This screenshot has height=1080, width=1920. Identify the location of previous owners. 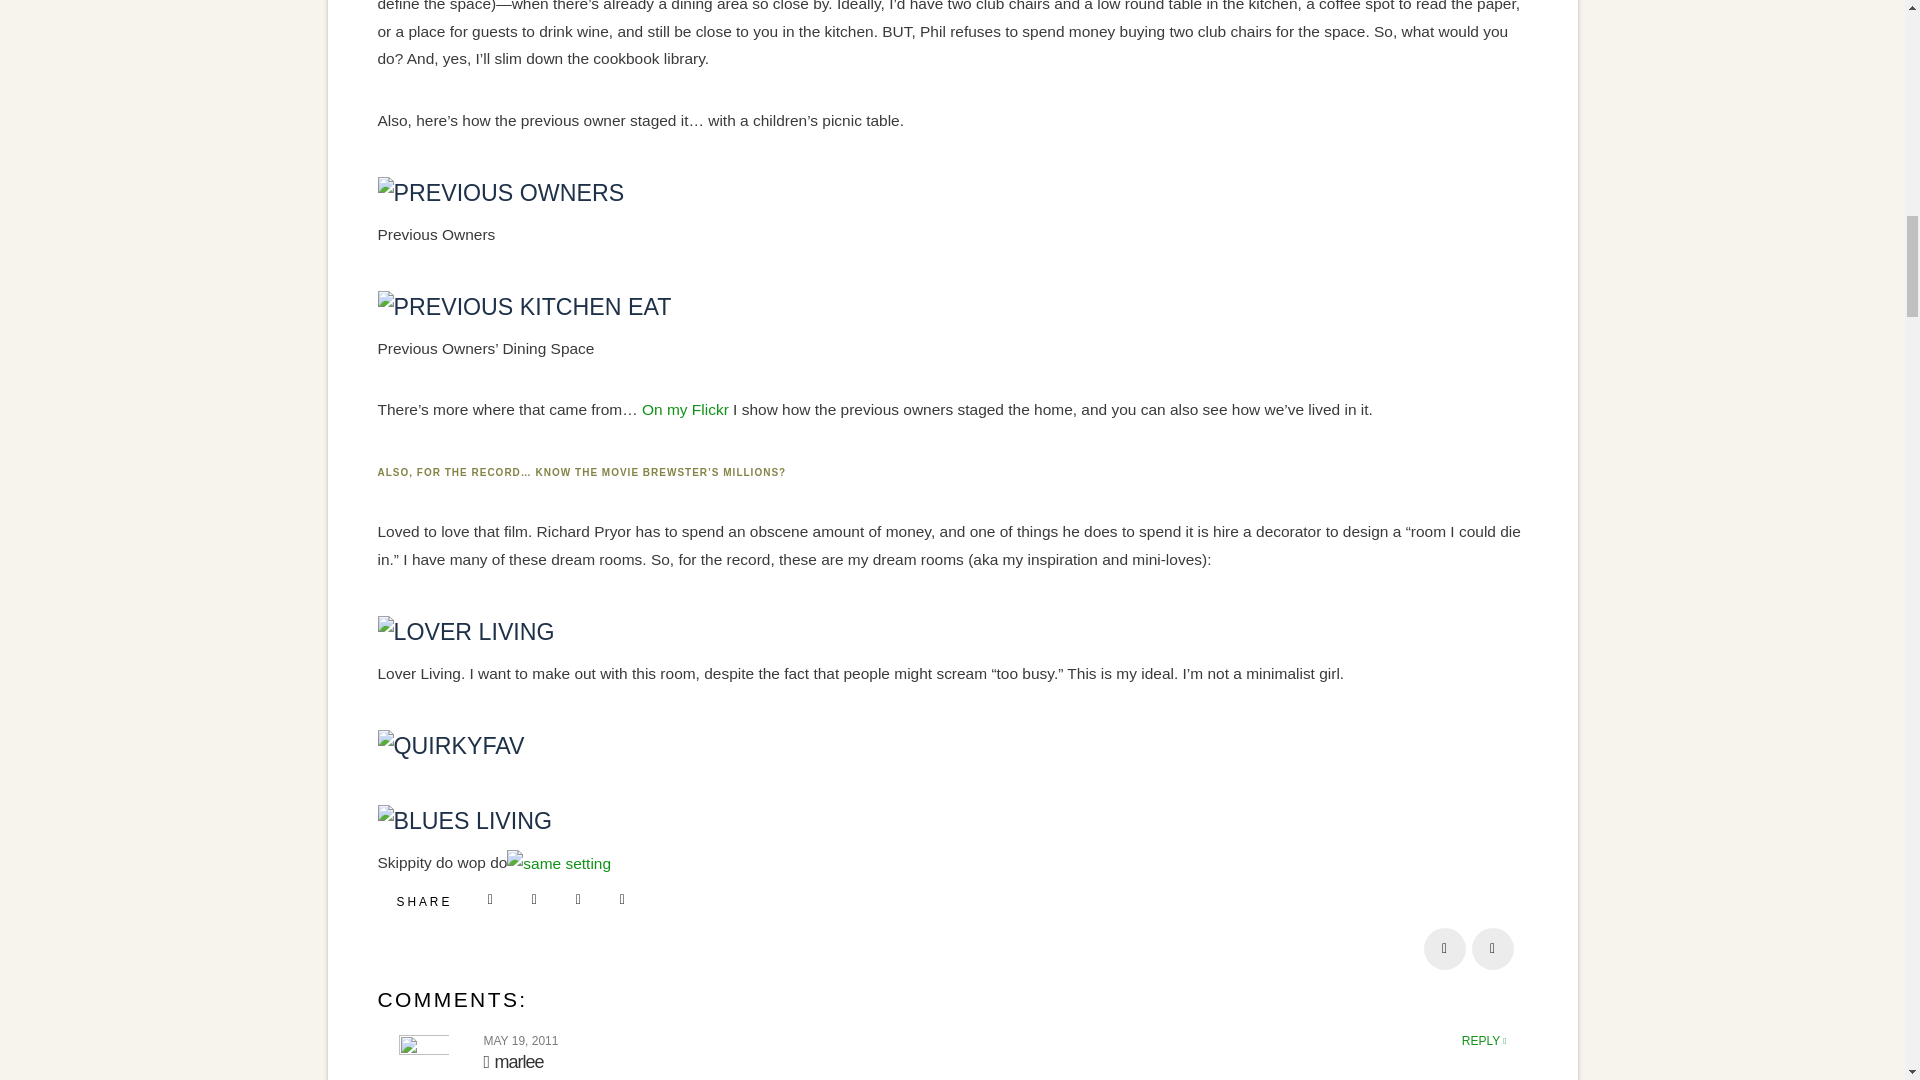
(502, 191).